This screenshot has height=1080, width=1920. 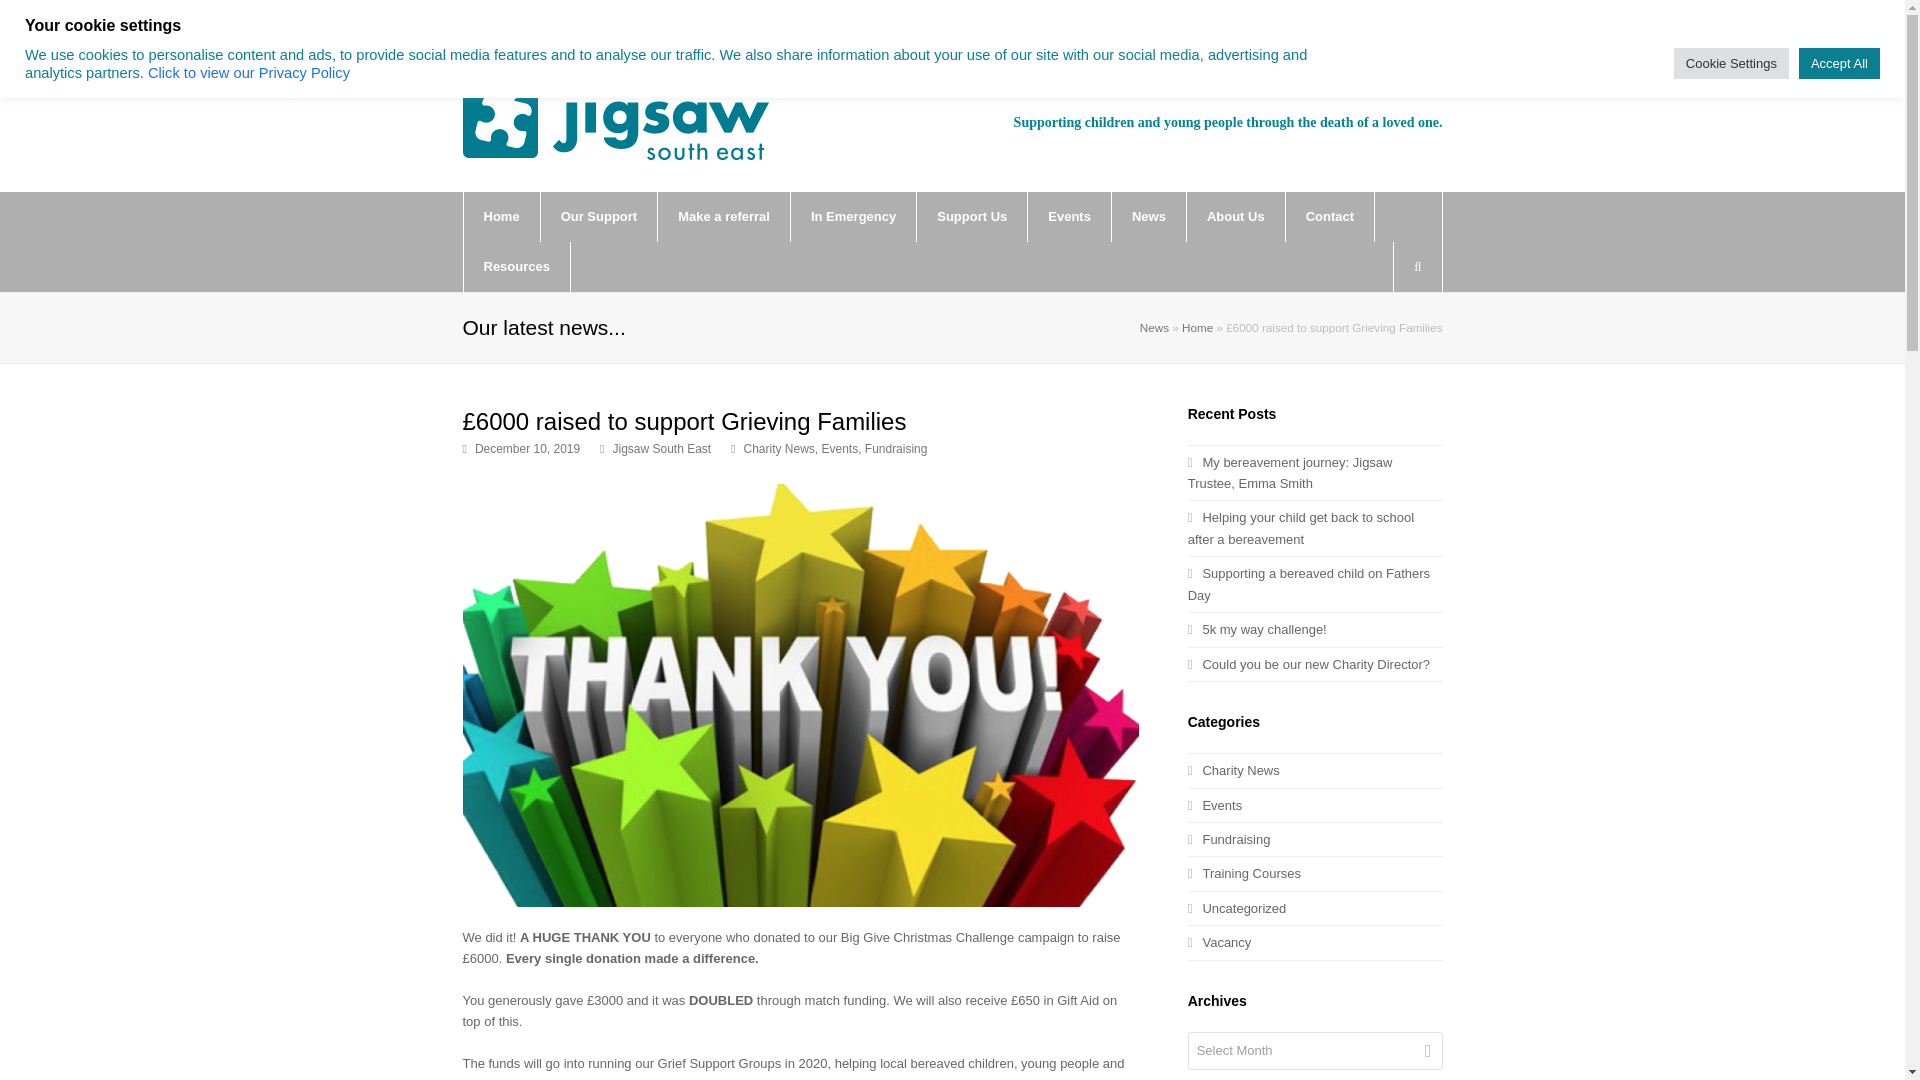 I want to click on Our Support, so click(x=600, y=216).